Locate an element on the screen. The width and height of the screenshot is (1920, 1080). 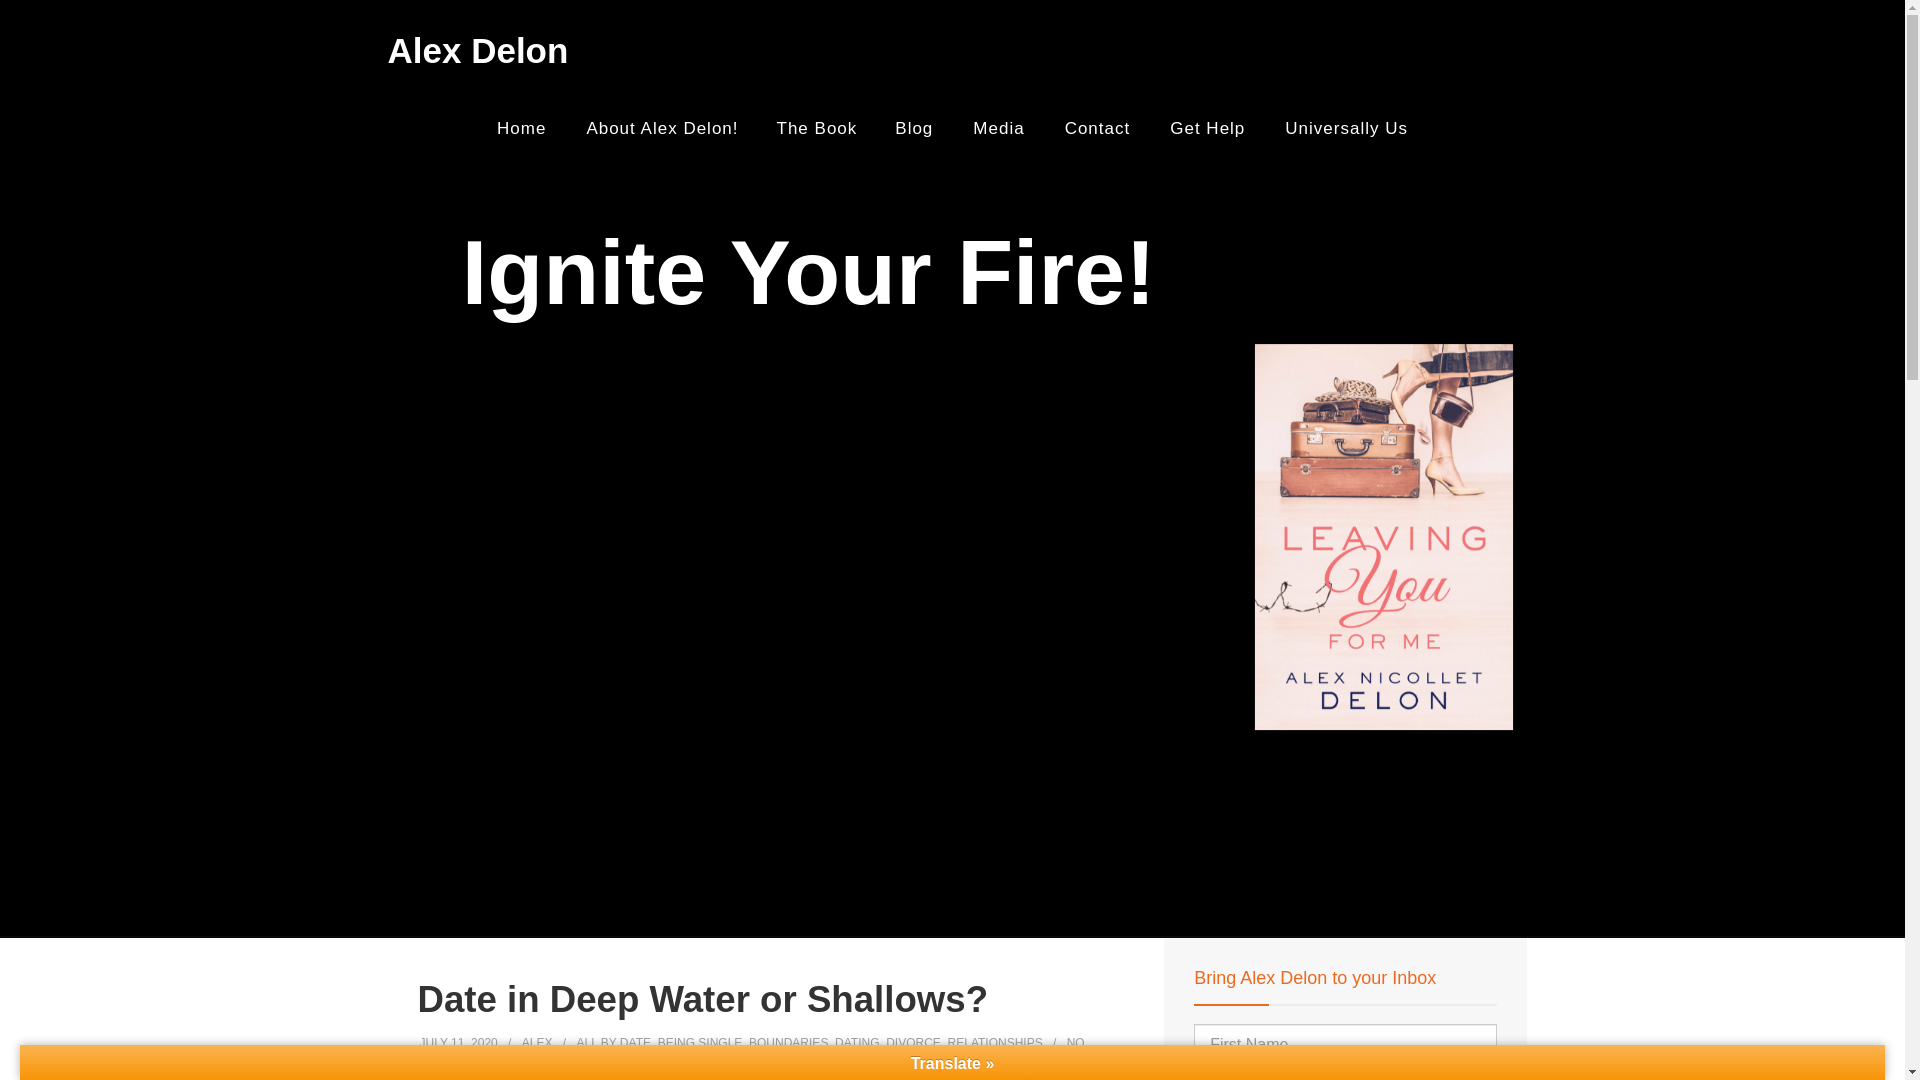
The Book is located at coordinates (816, 128).